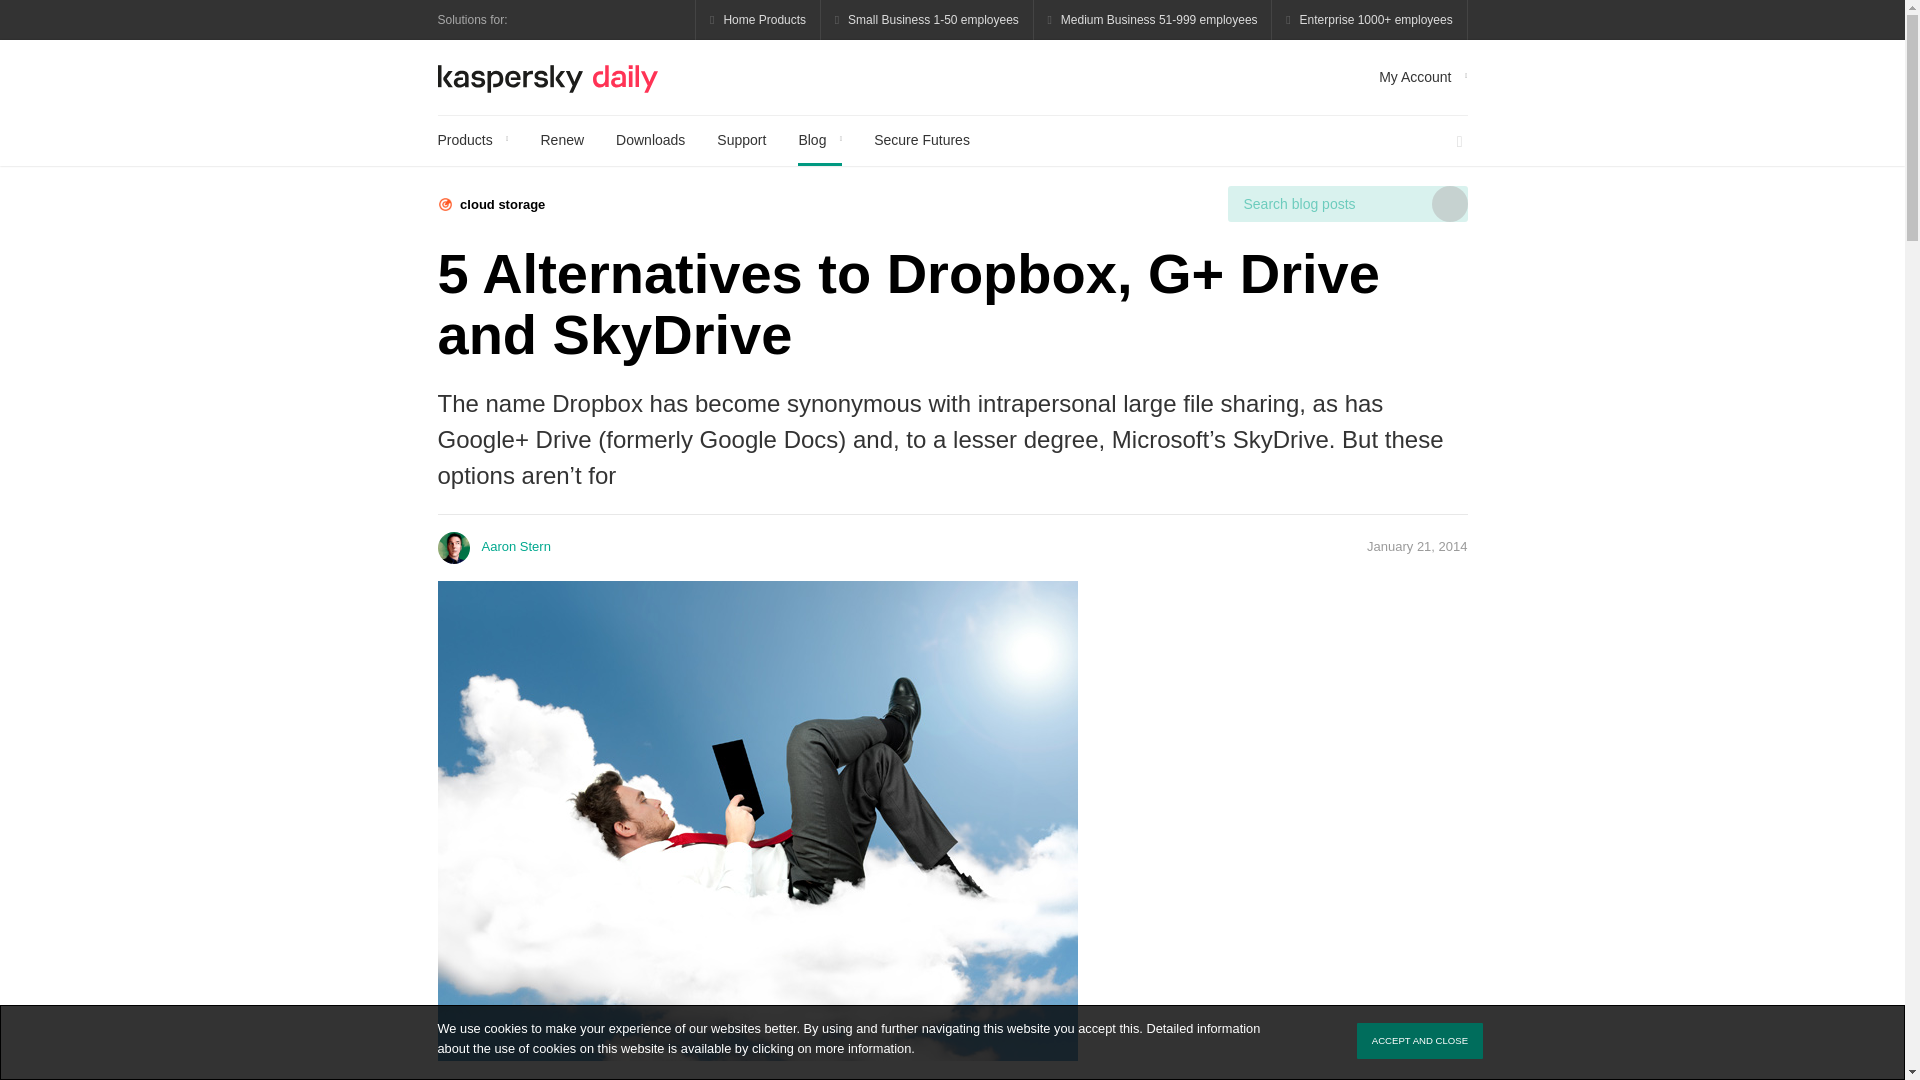 Image resolution: width=1920 pixels, height=1080 pixels. Describe the element at coordinates (921, 140) in the screenshot. I see `Secure Futures` at that location.